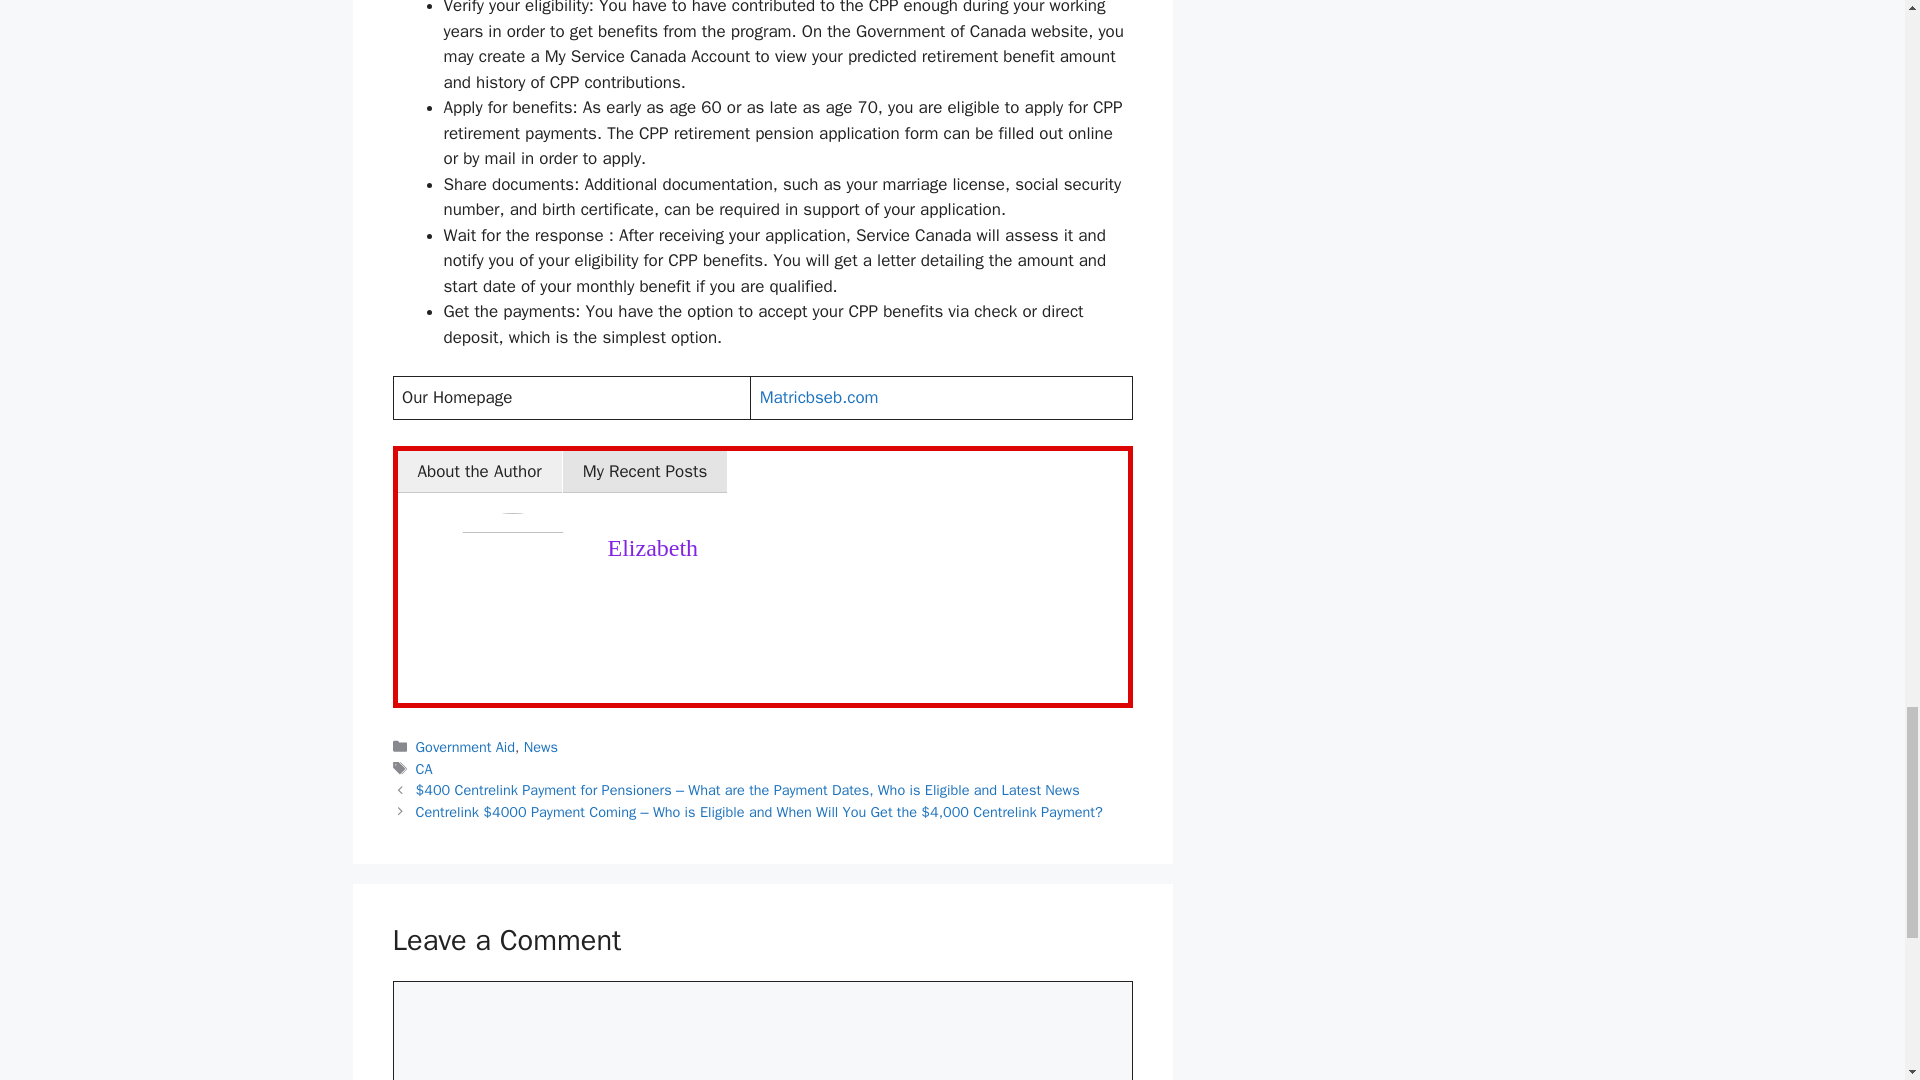  What do you see at coordinates (541, 746) in the screenshot?
I see `News` at bounding box center [541, 746].